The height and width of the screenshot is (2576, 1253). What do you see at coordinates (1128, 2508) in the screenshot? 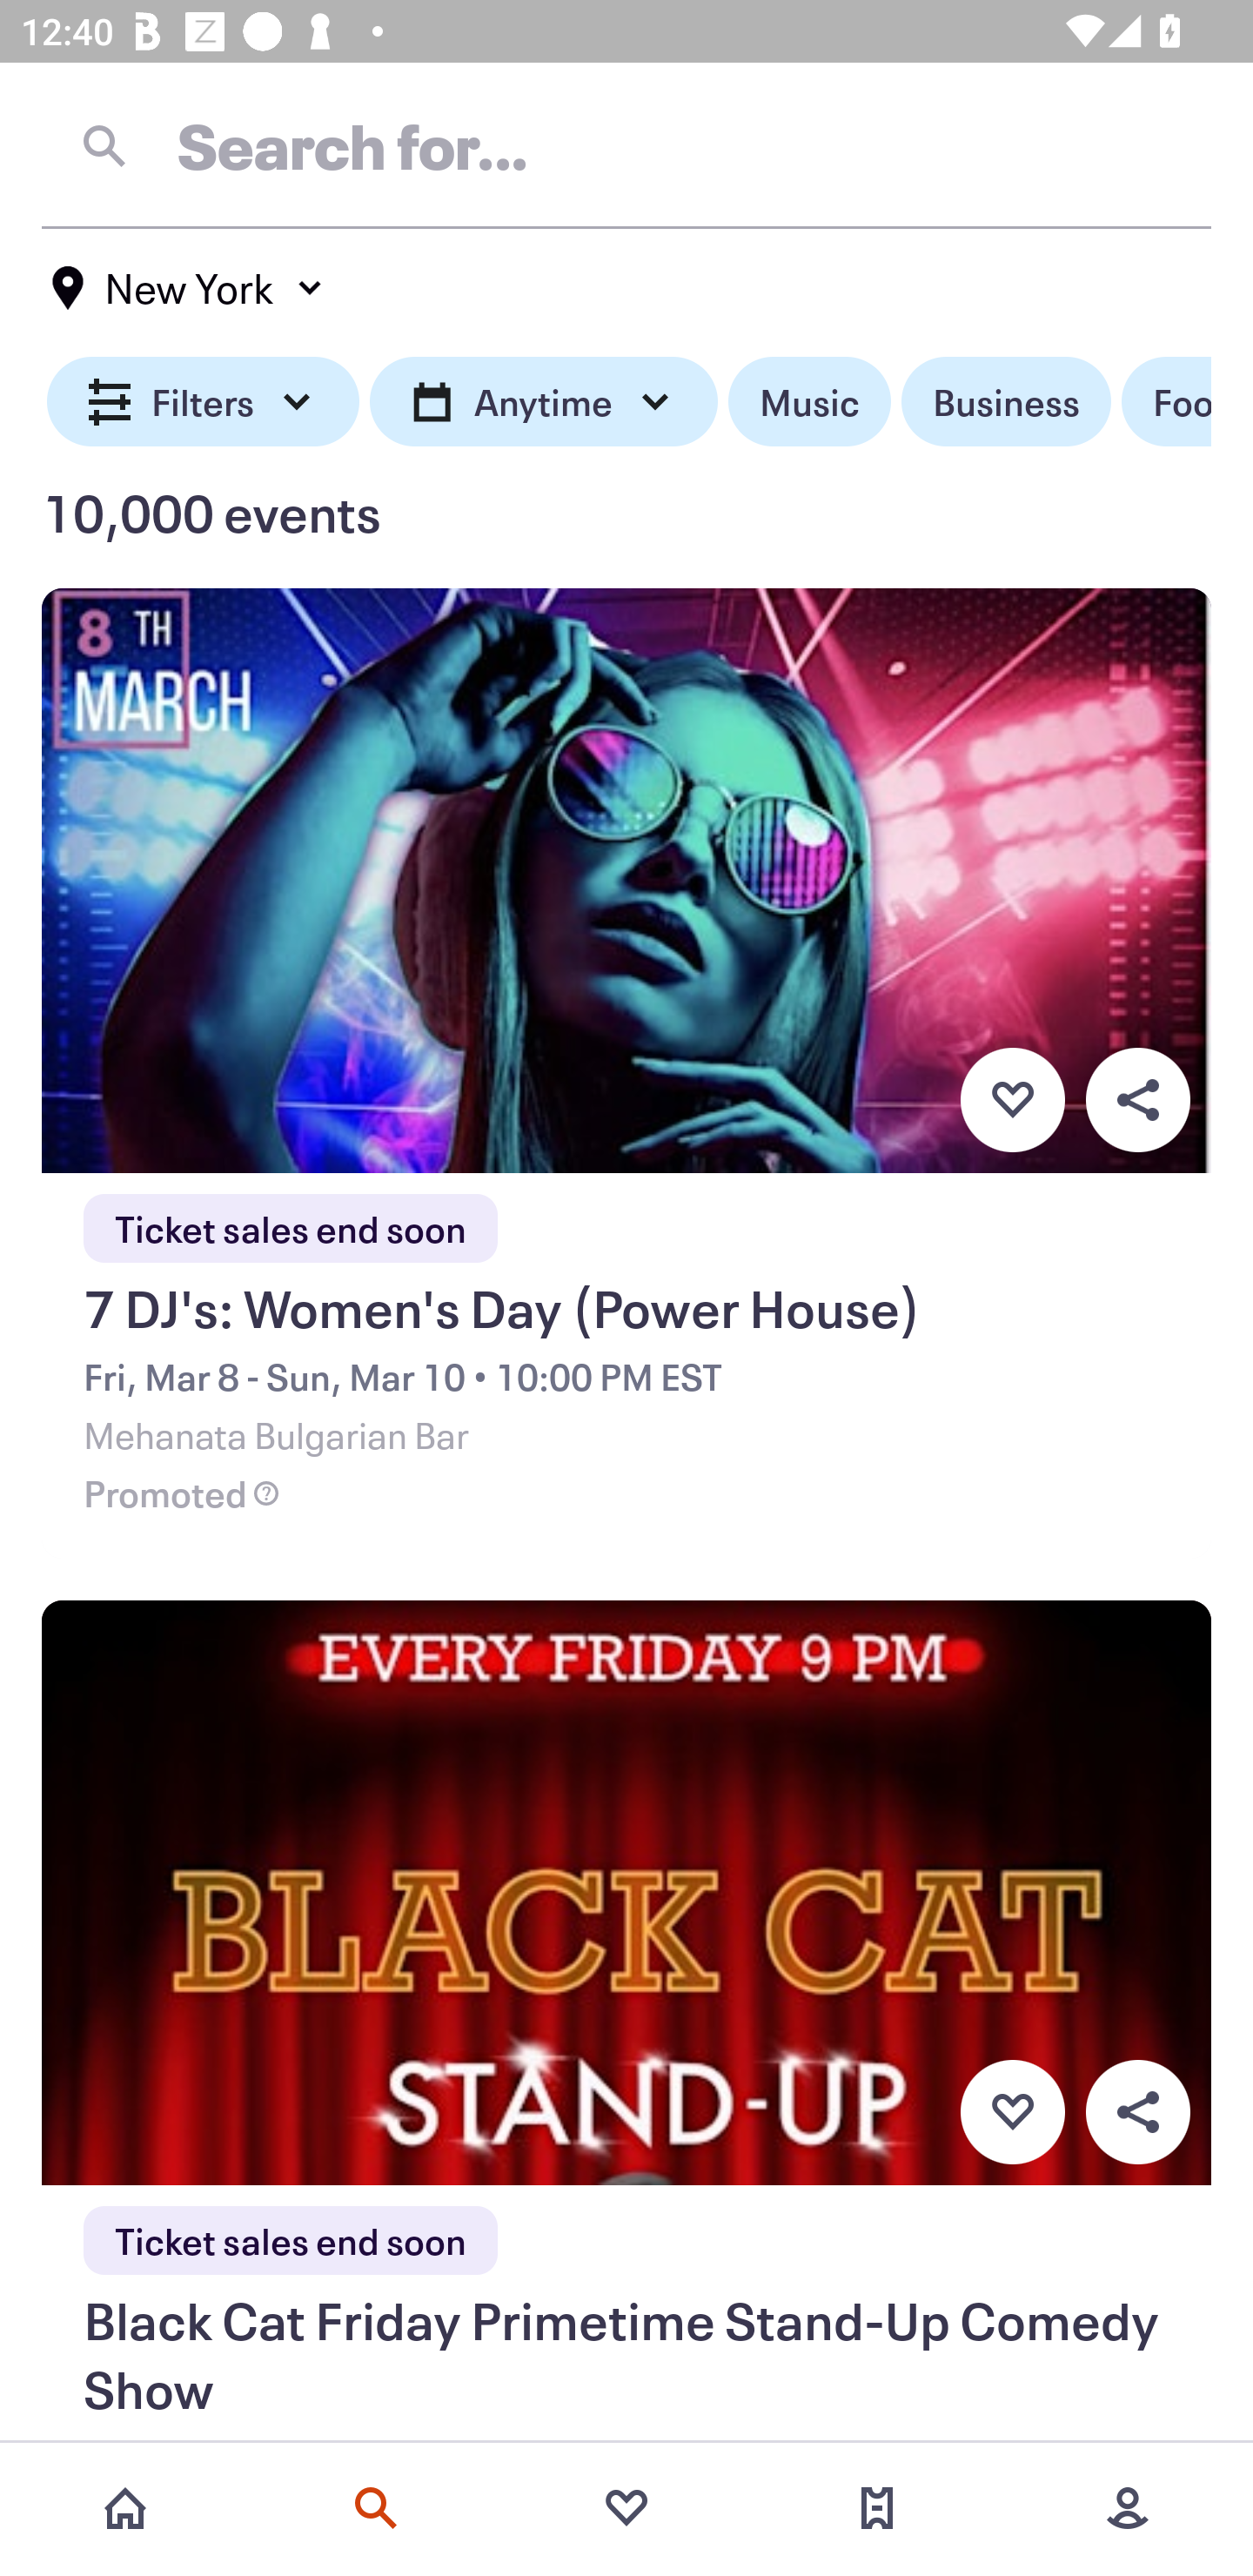
I see `More` at bounding box center [1128, 2508].